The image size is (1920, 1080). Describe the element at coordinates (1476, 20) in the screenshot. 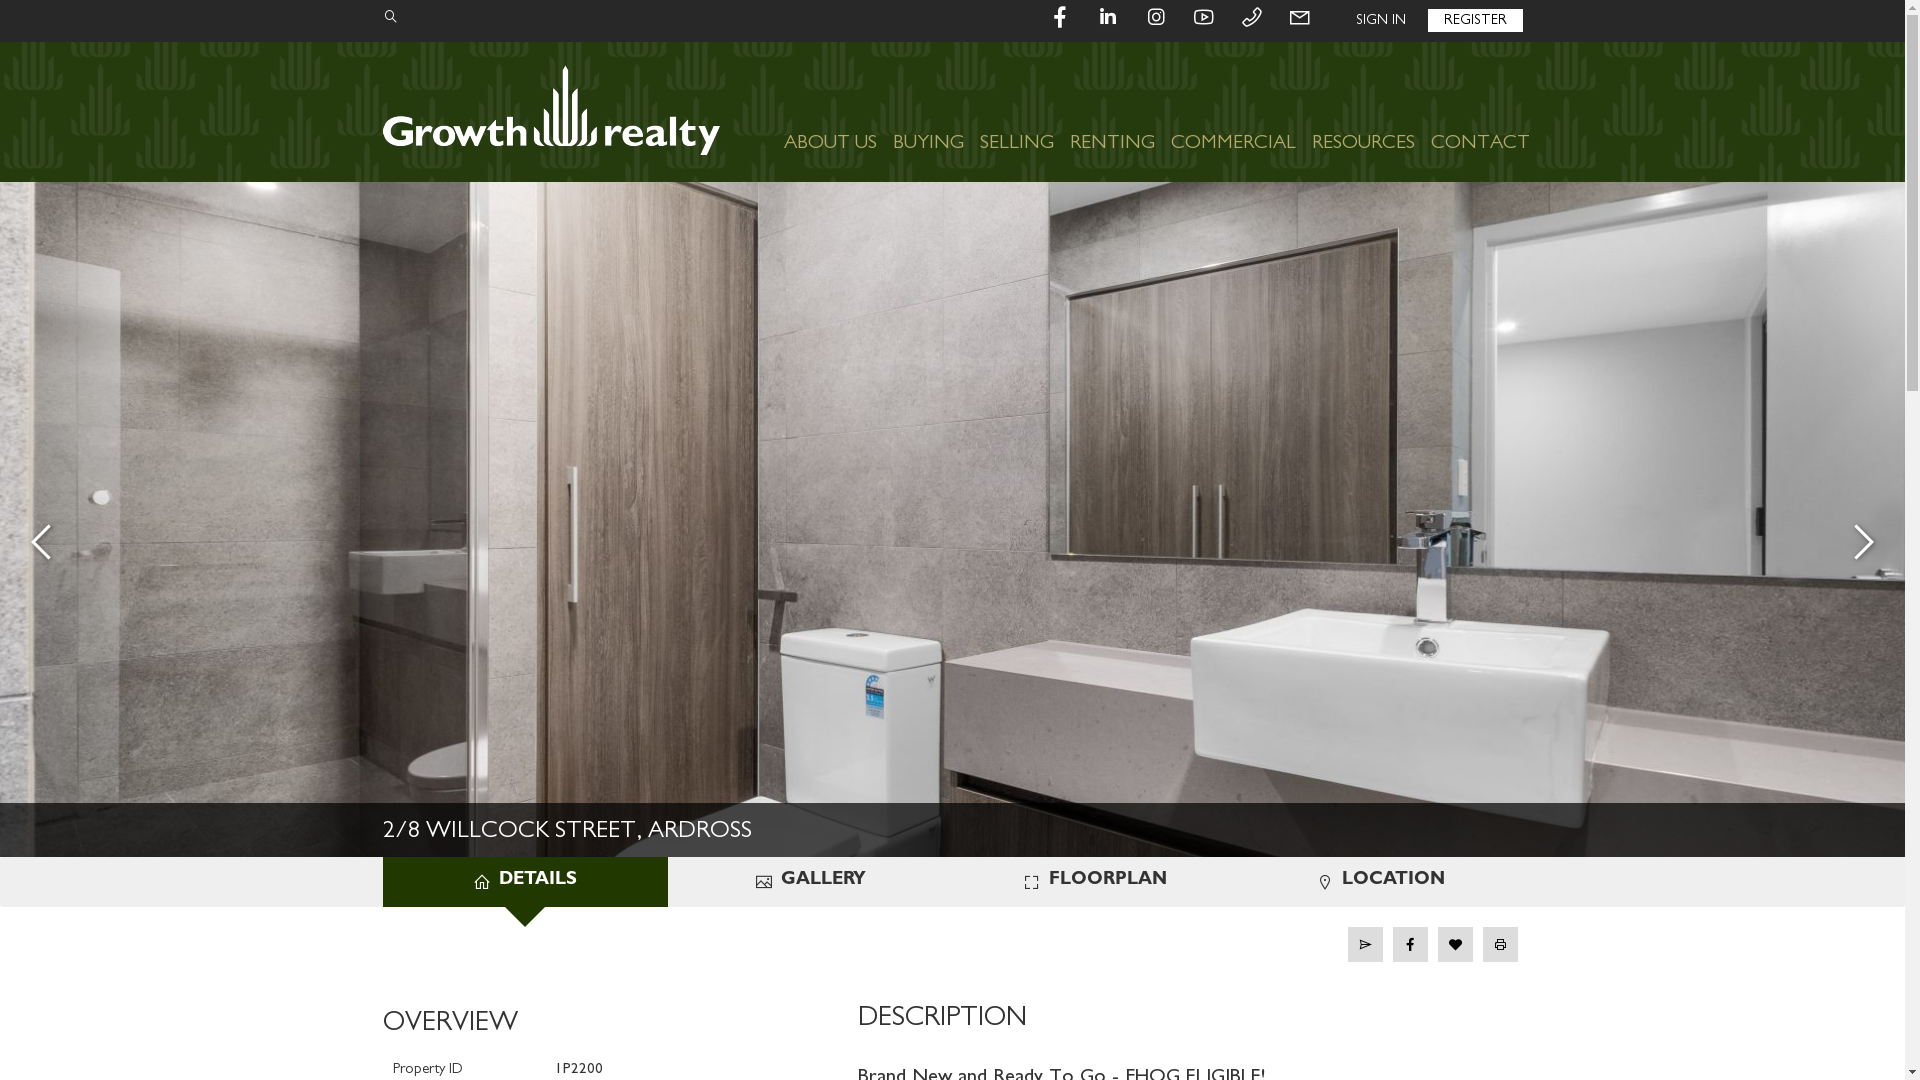

I see `REGISTER` at that location.